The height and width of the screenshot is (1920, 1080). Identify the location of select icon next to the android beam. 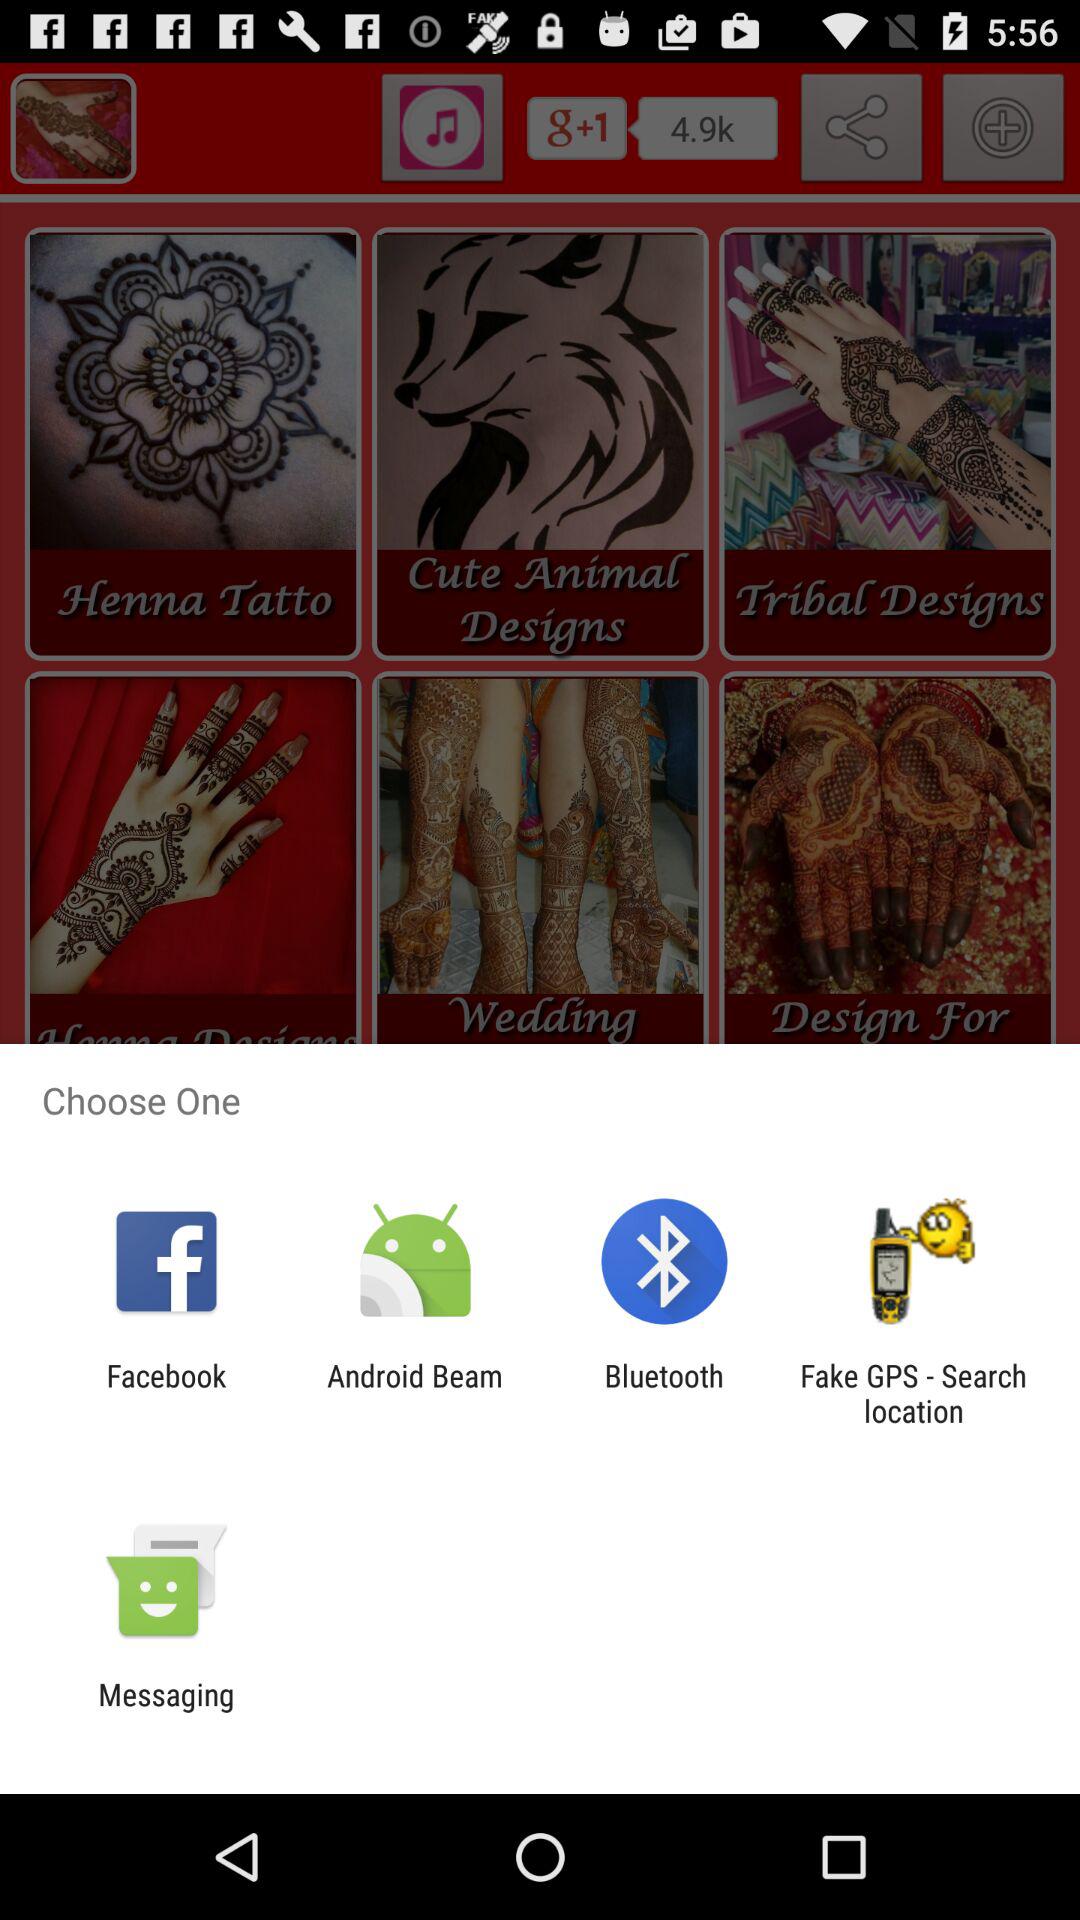
(664, 1393).